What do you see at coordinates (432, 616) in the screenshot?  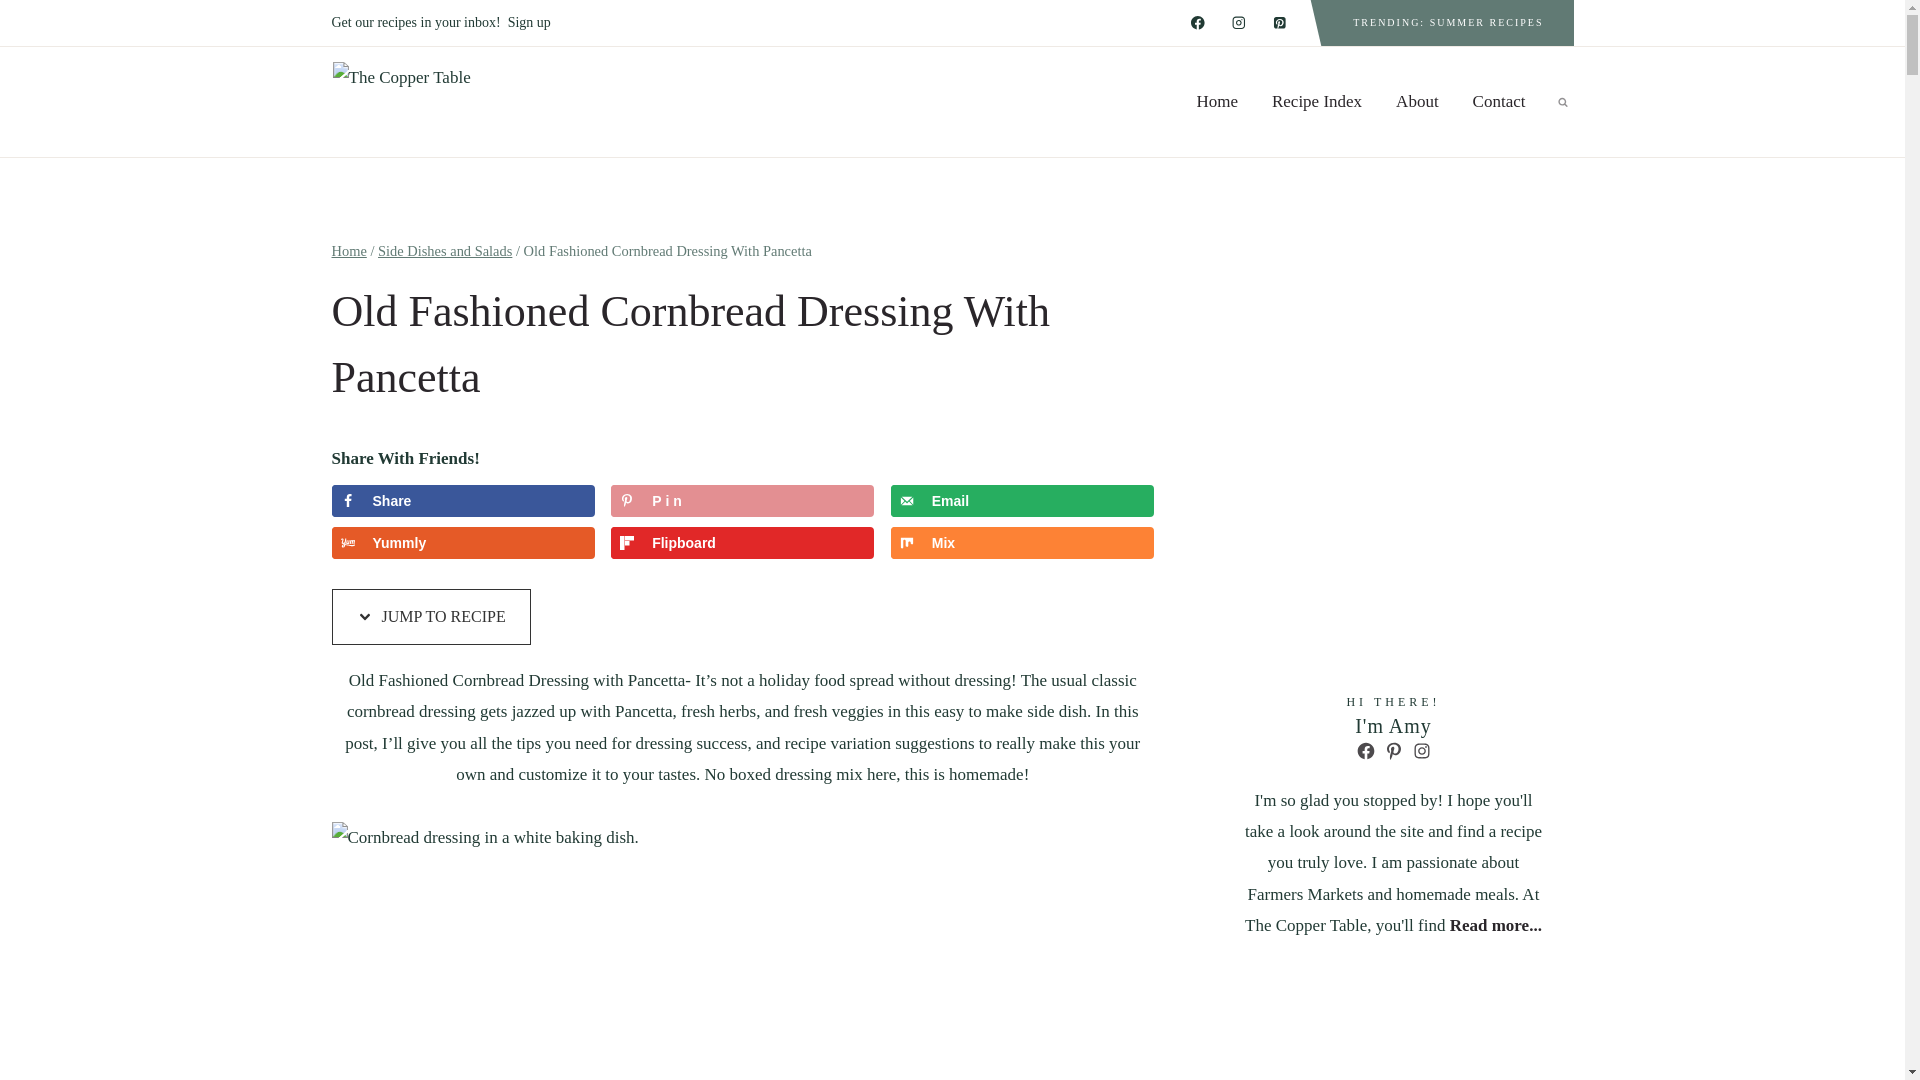 I see `JUMP TO RECIPE` at bounding box center [432, 616].